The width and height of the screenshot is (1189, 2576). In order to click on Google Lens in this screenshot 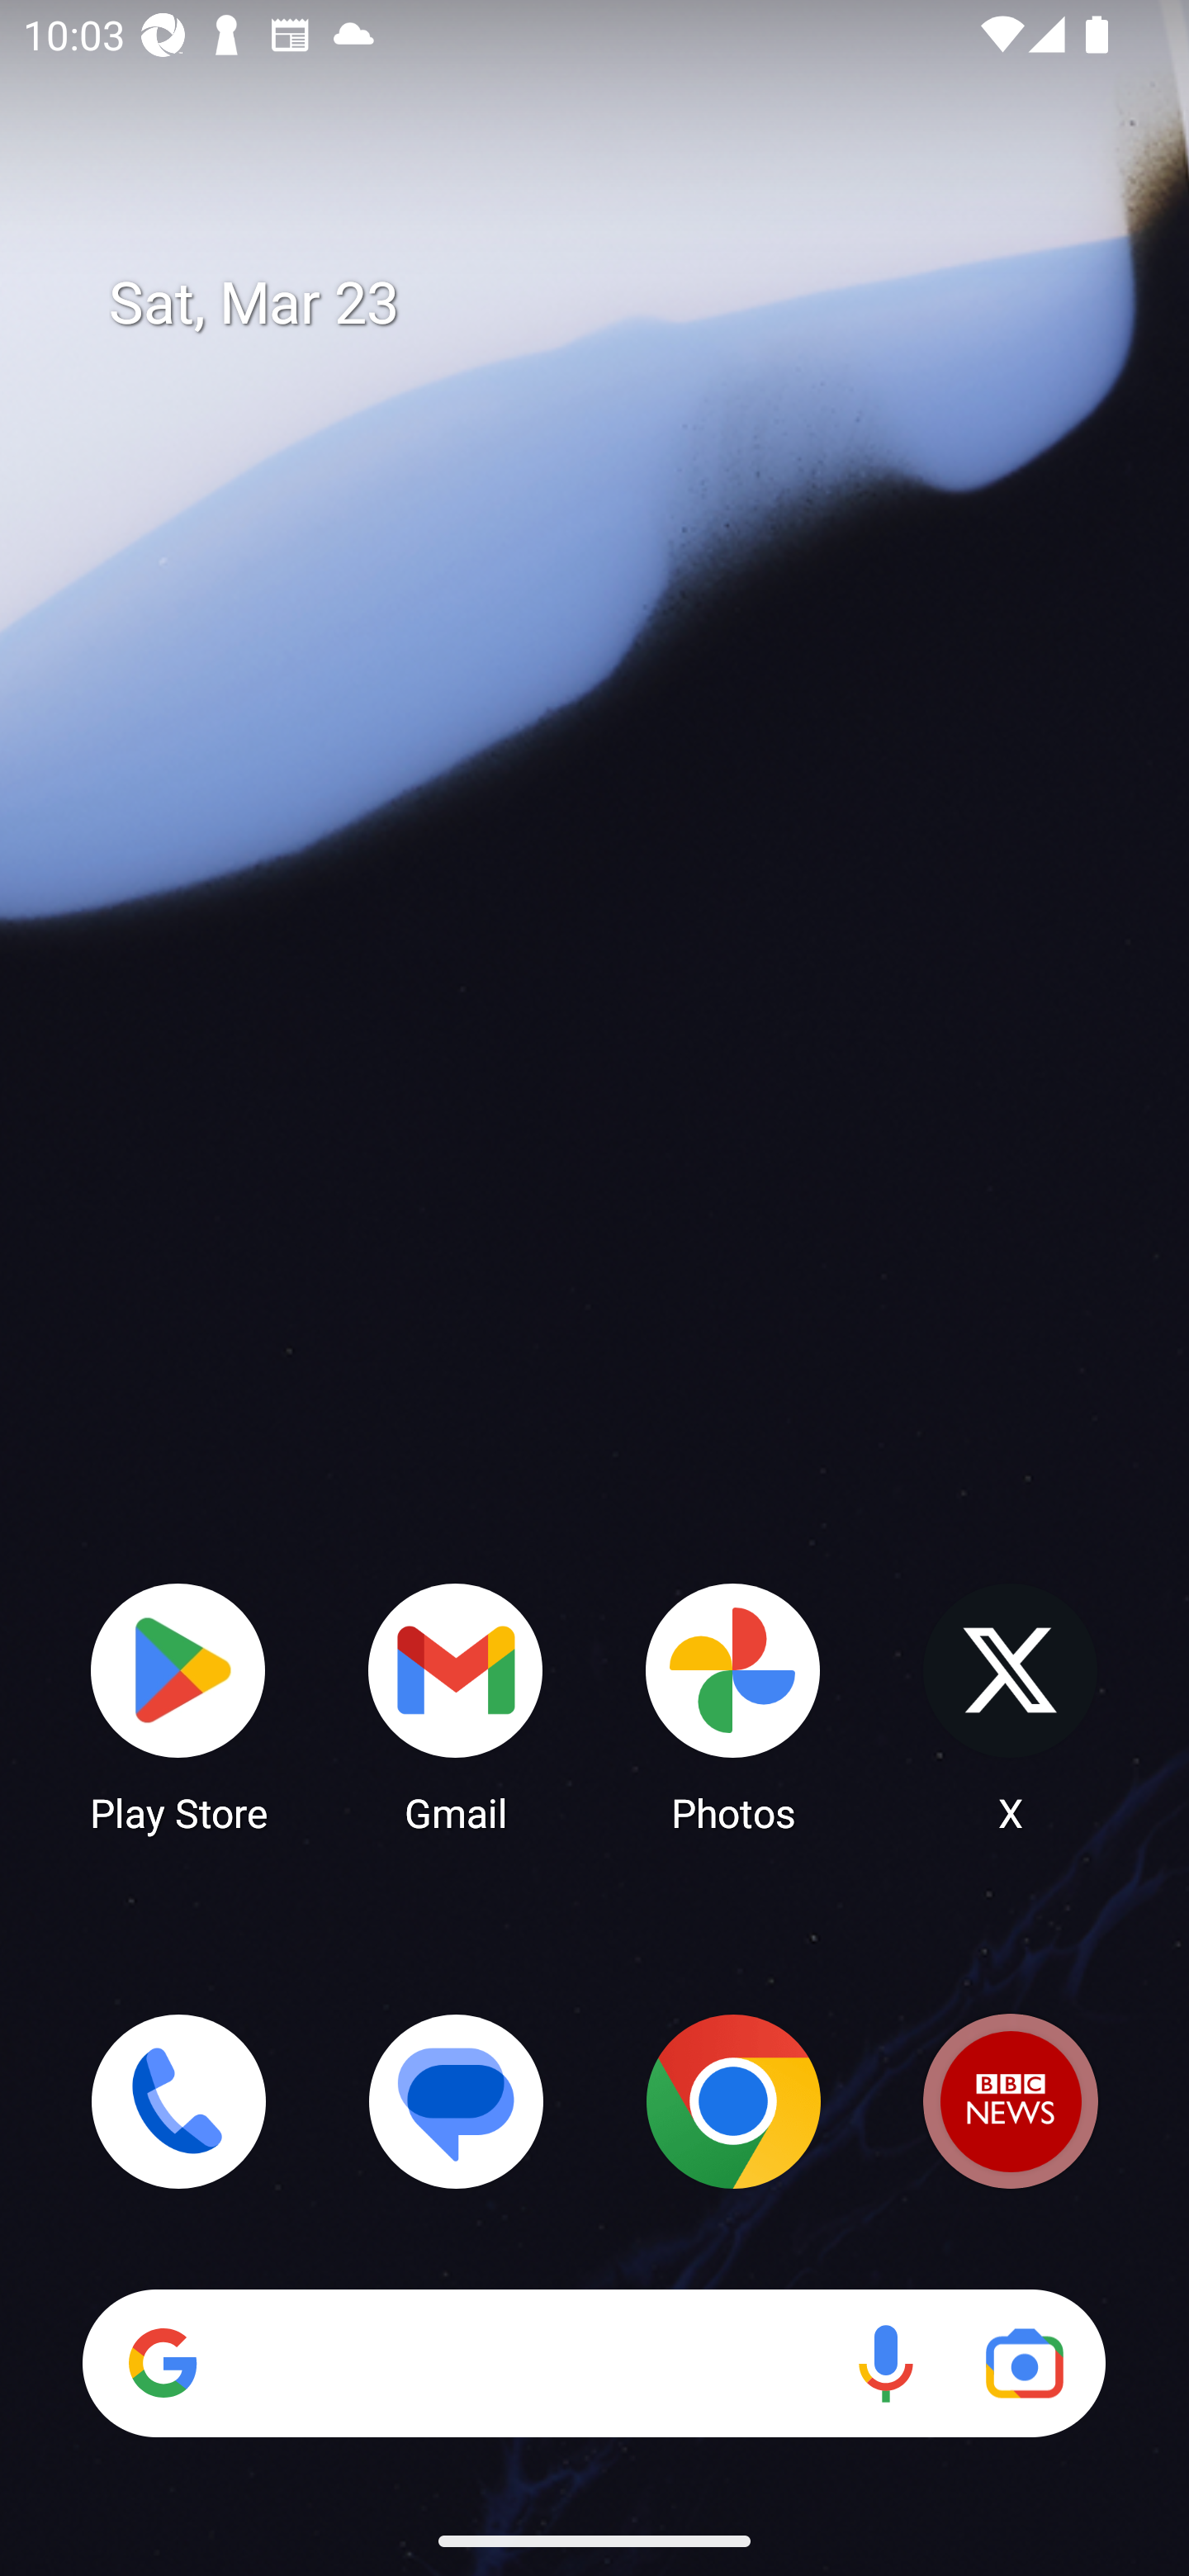, I will do `click(1024, 2363)`.